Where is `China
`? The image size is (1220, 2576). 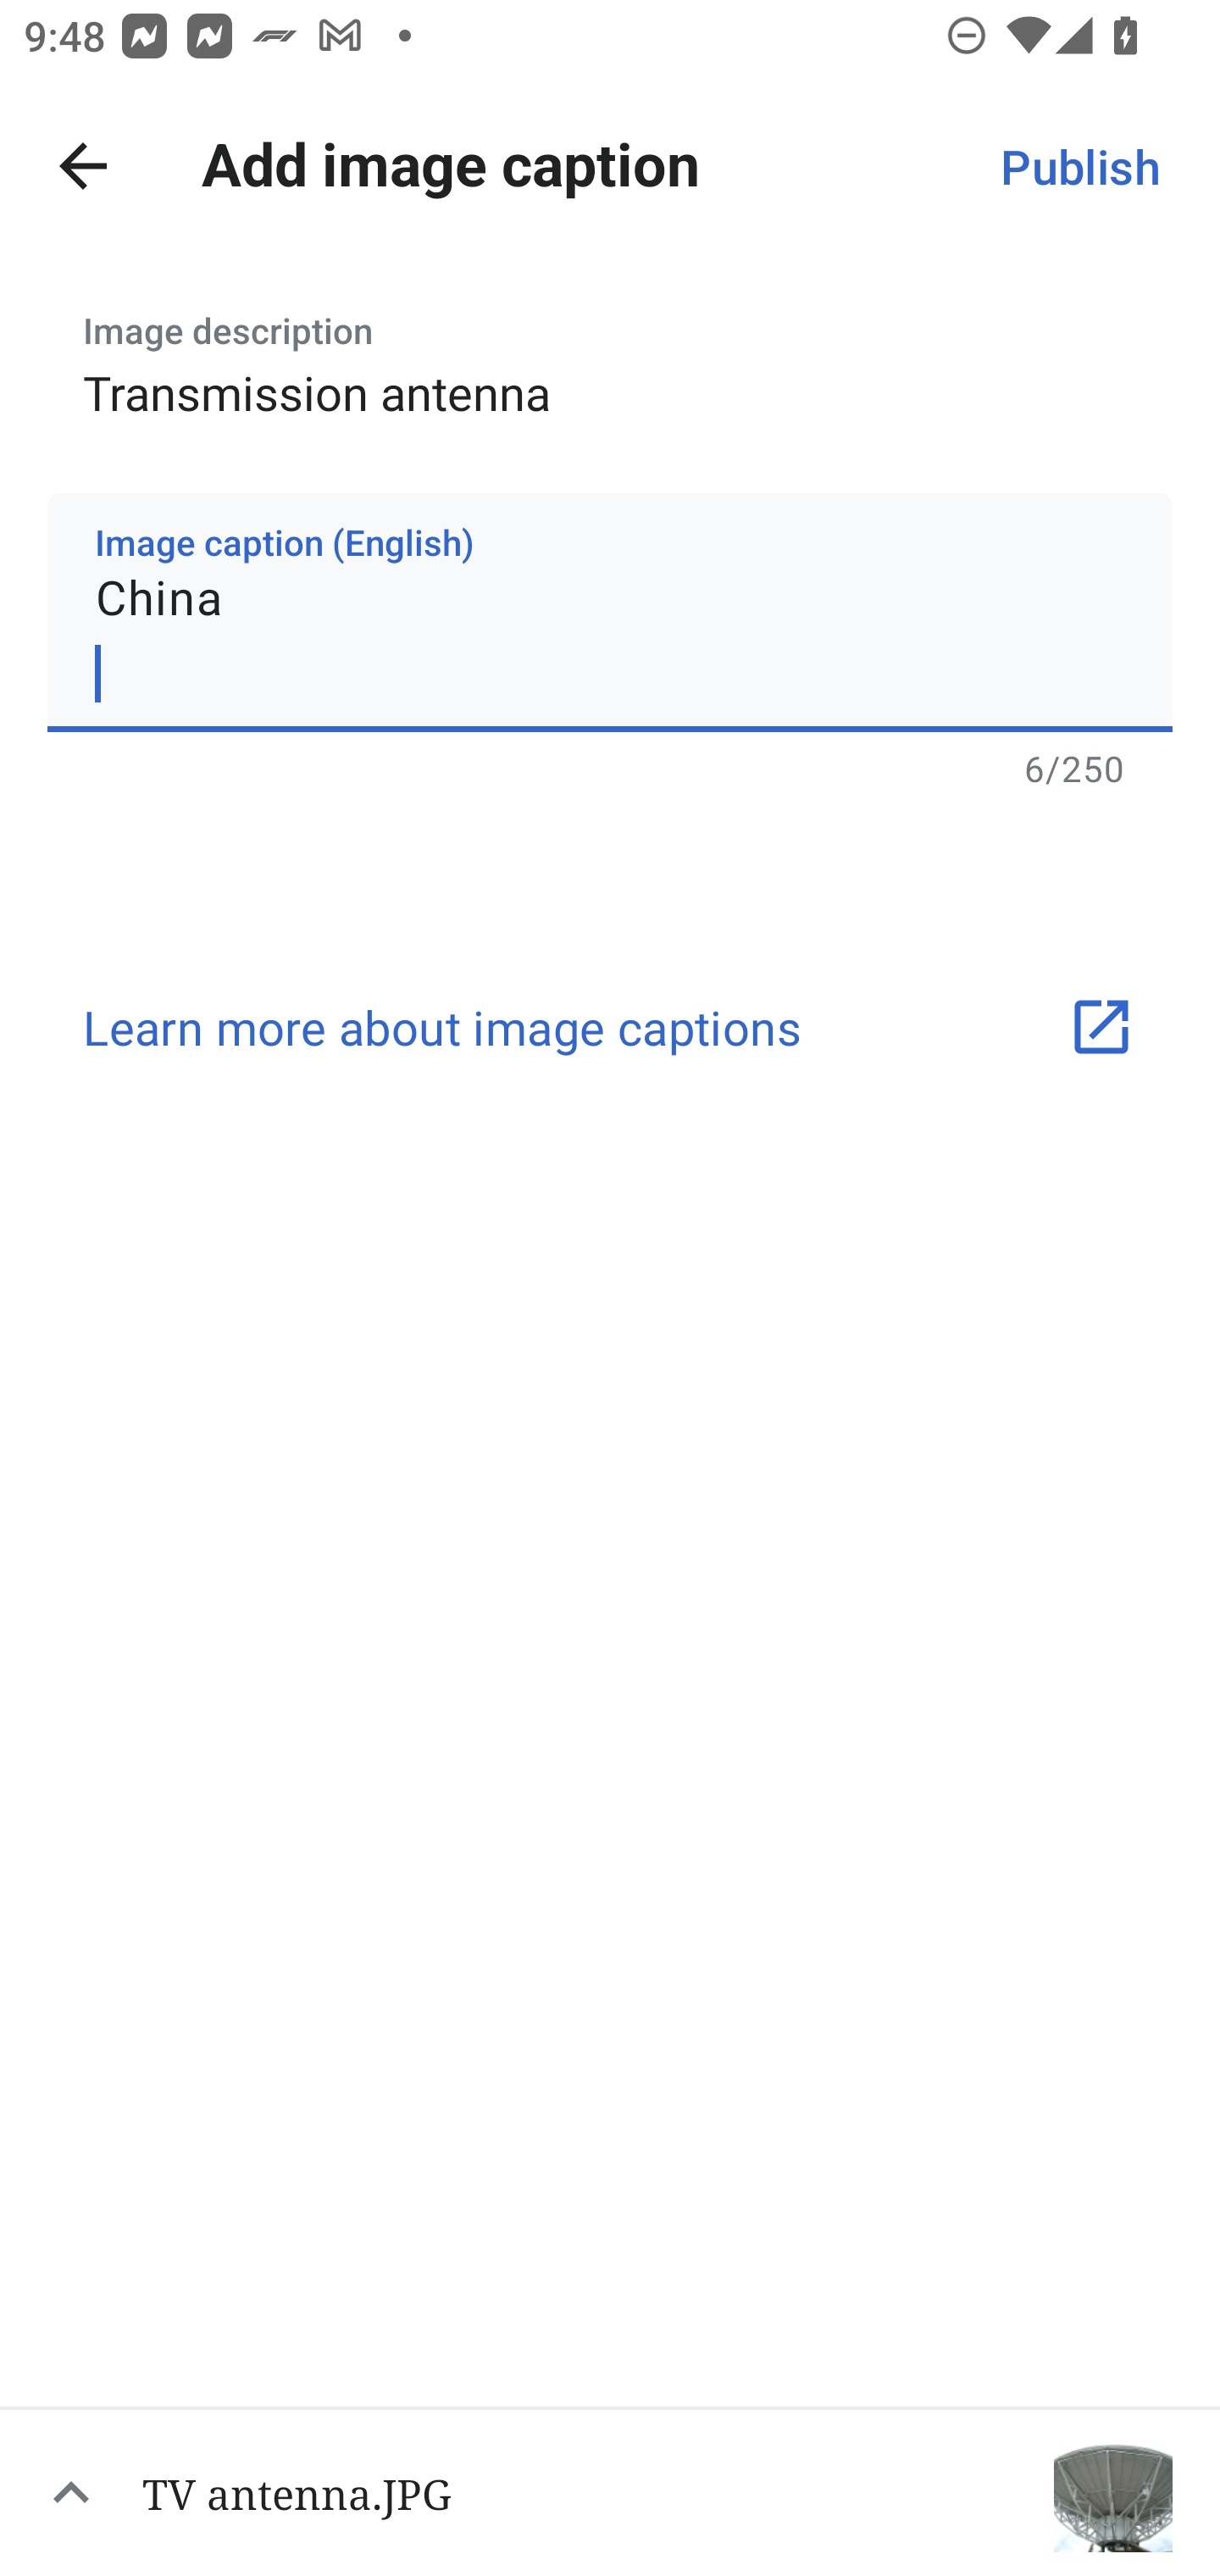
China
 is located at coordinates (610, 612).